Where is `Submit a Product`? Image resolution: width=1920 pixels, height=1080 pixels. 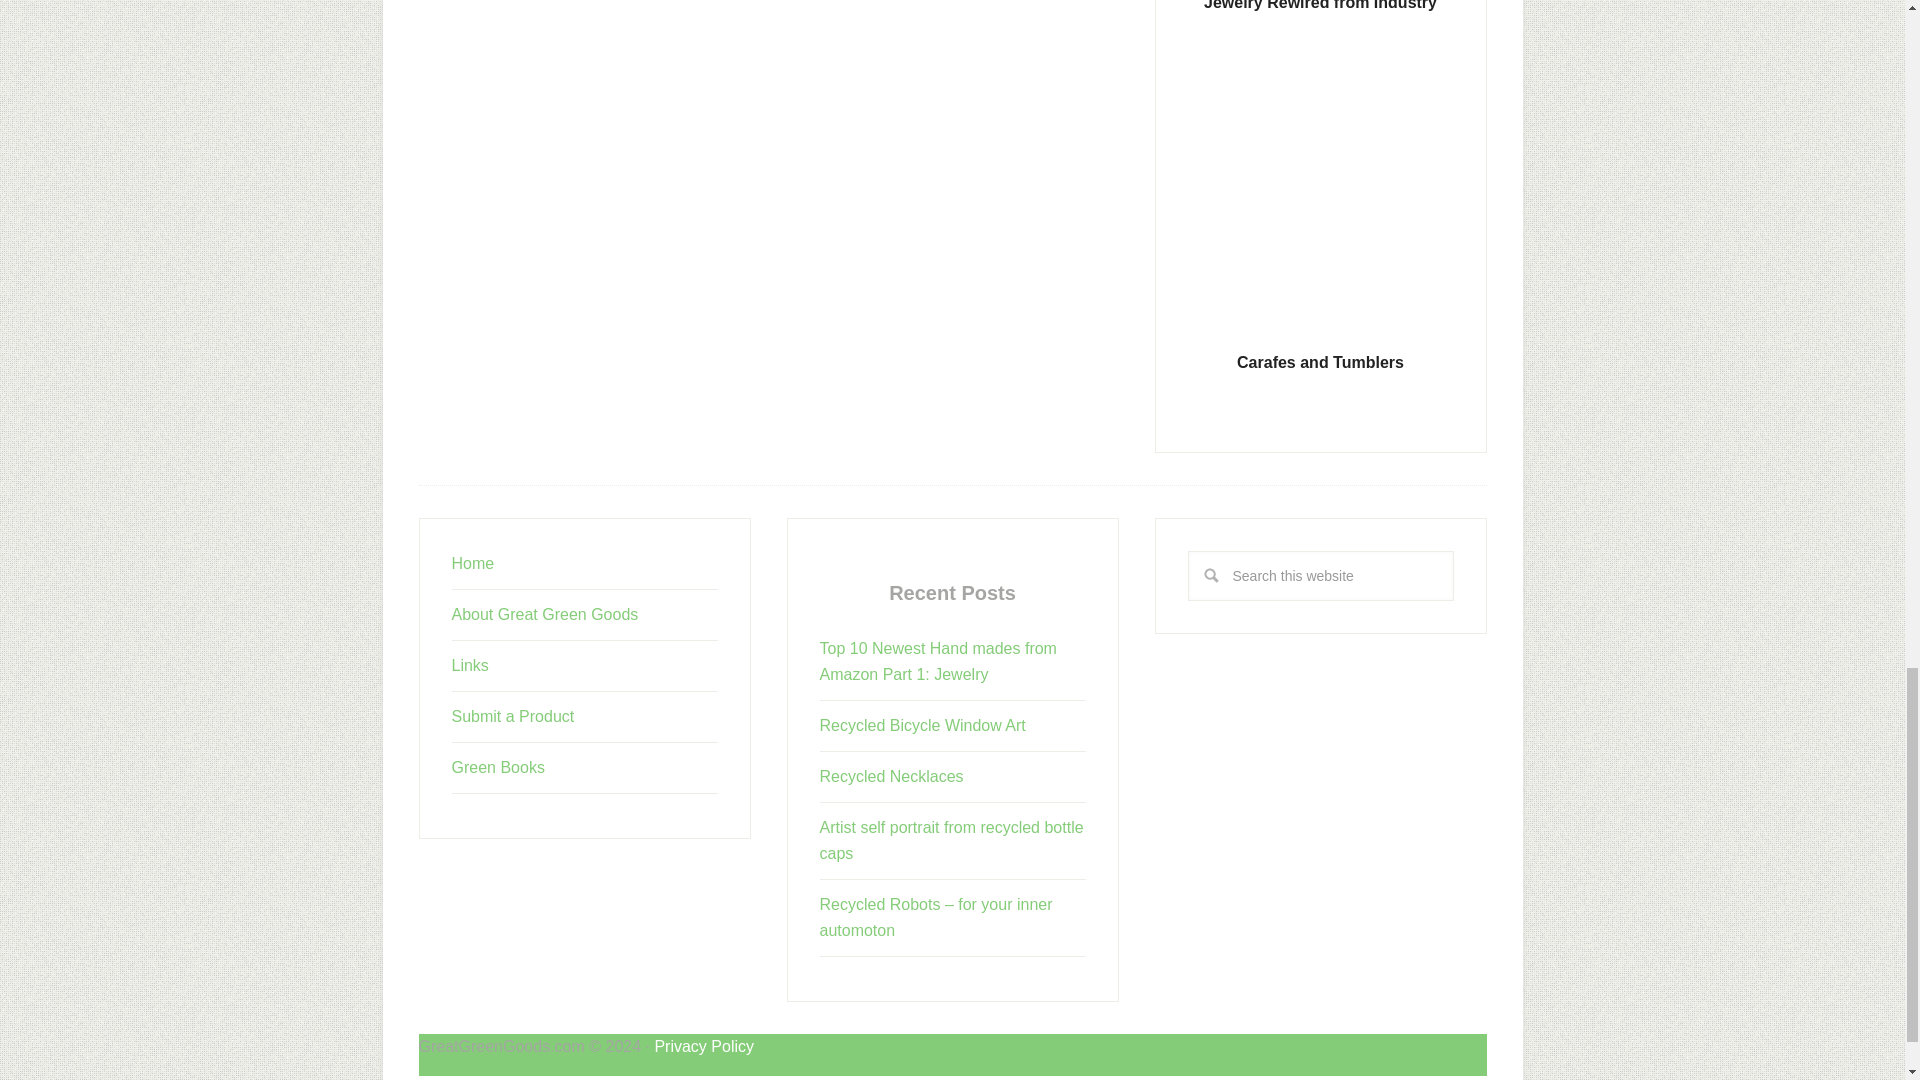
Submit a Product is located at coordinates (512, 716).